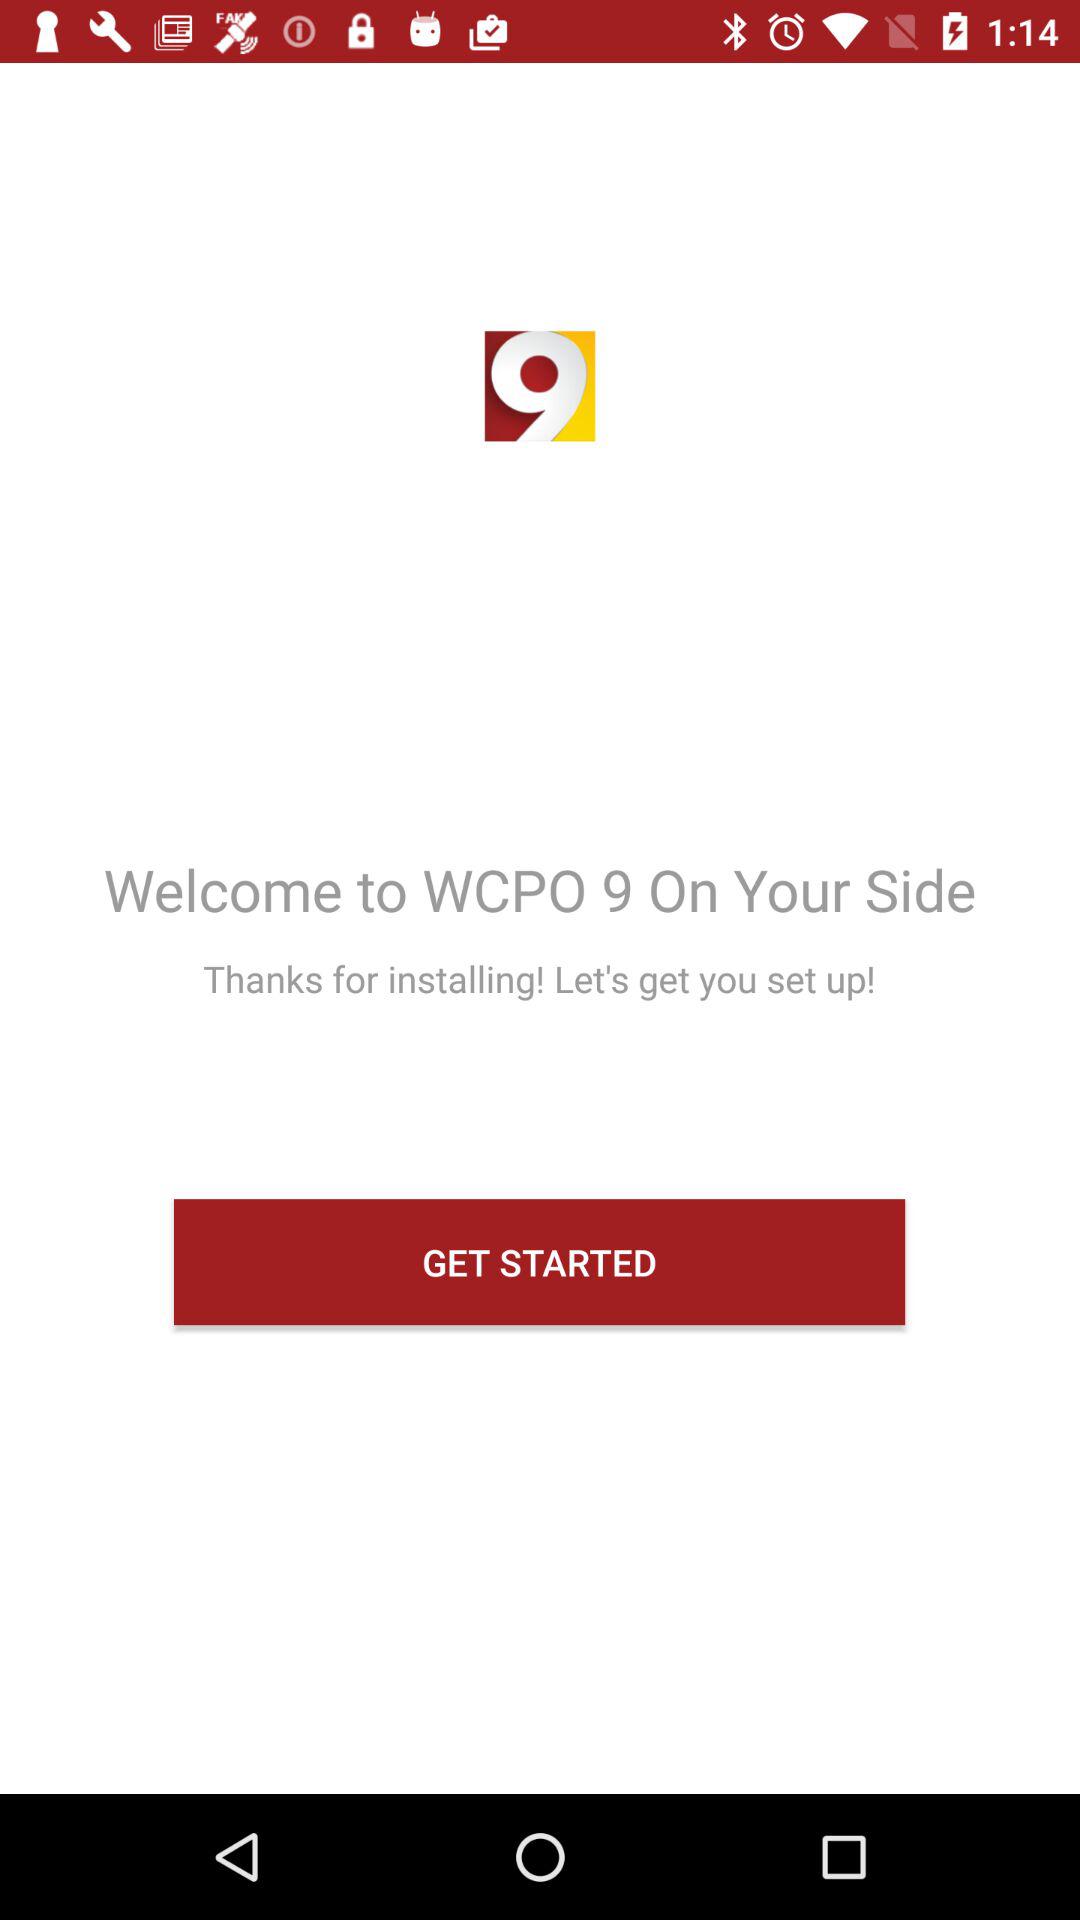 The width and height of the screenshot is (1080, 1920). Describe the element at coordinates (540, 1262) in the screenshot. I see `select the get started icon` at that location.